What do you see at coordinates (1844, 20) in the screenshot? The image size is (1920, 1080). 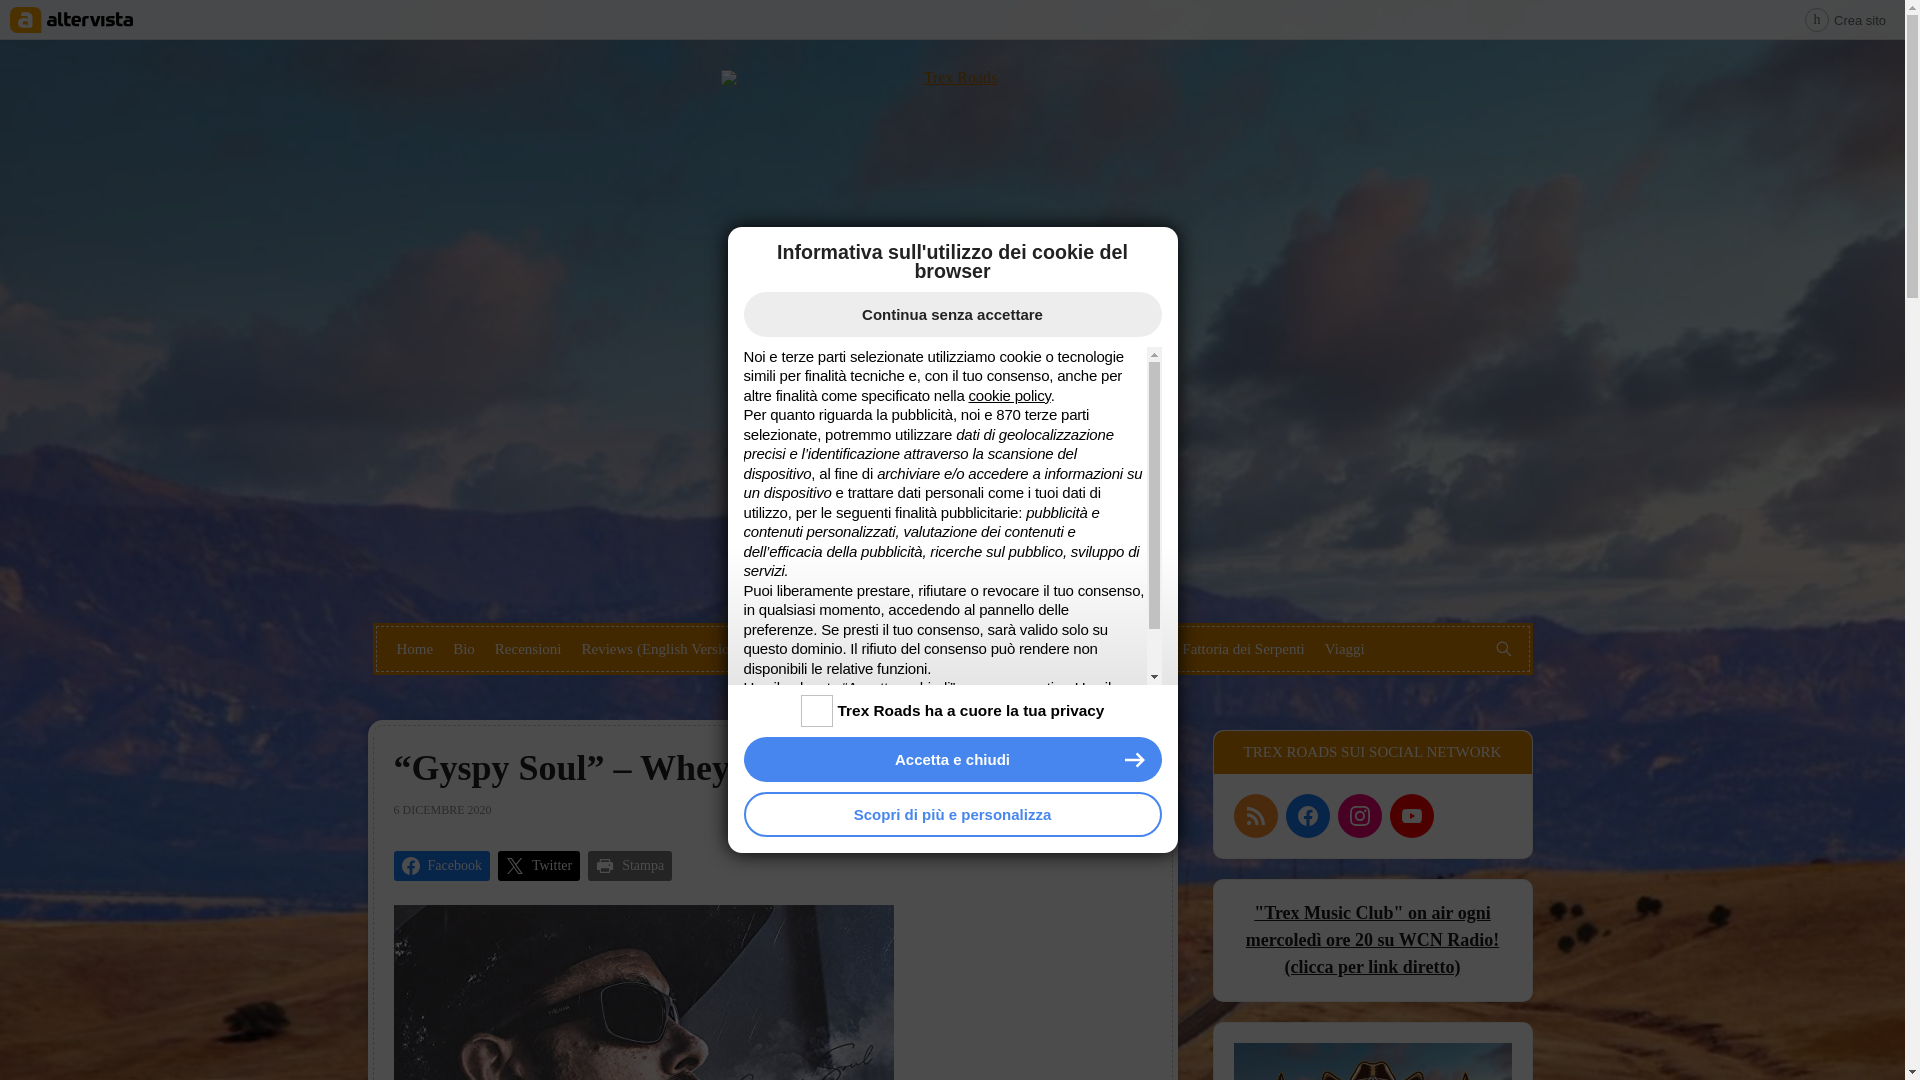 I see `Apri un sito gratis con WordPress` at bounding box center [1844, 20].